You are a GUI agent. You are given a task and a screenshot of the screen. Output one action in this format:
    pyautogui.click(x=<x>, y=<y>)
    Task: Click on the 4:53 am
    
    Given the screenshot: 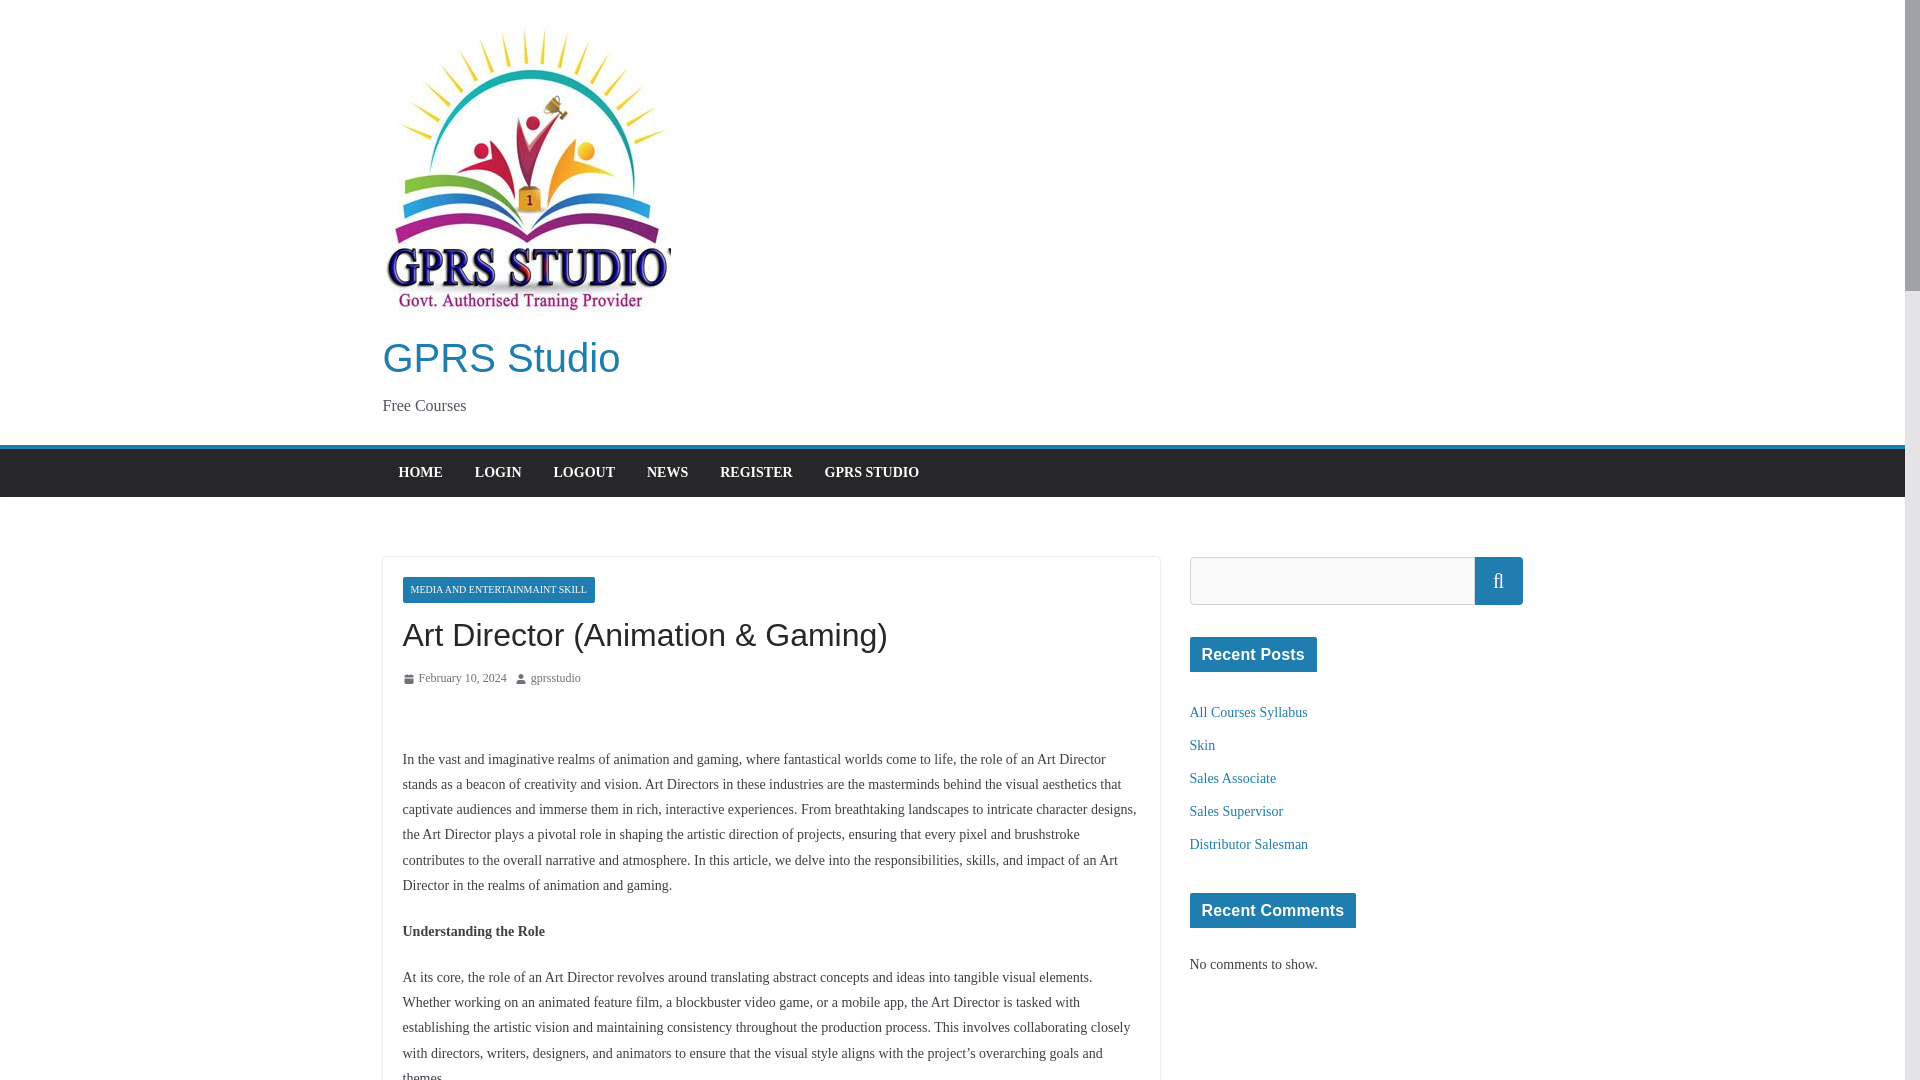 What is the action you would take?
    pyautogui.click(x=454, y=679)
    